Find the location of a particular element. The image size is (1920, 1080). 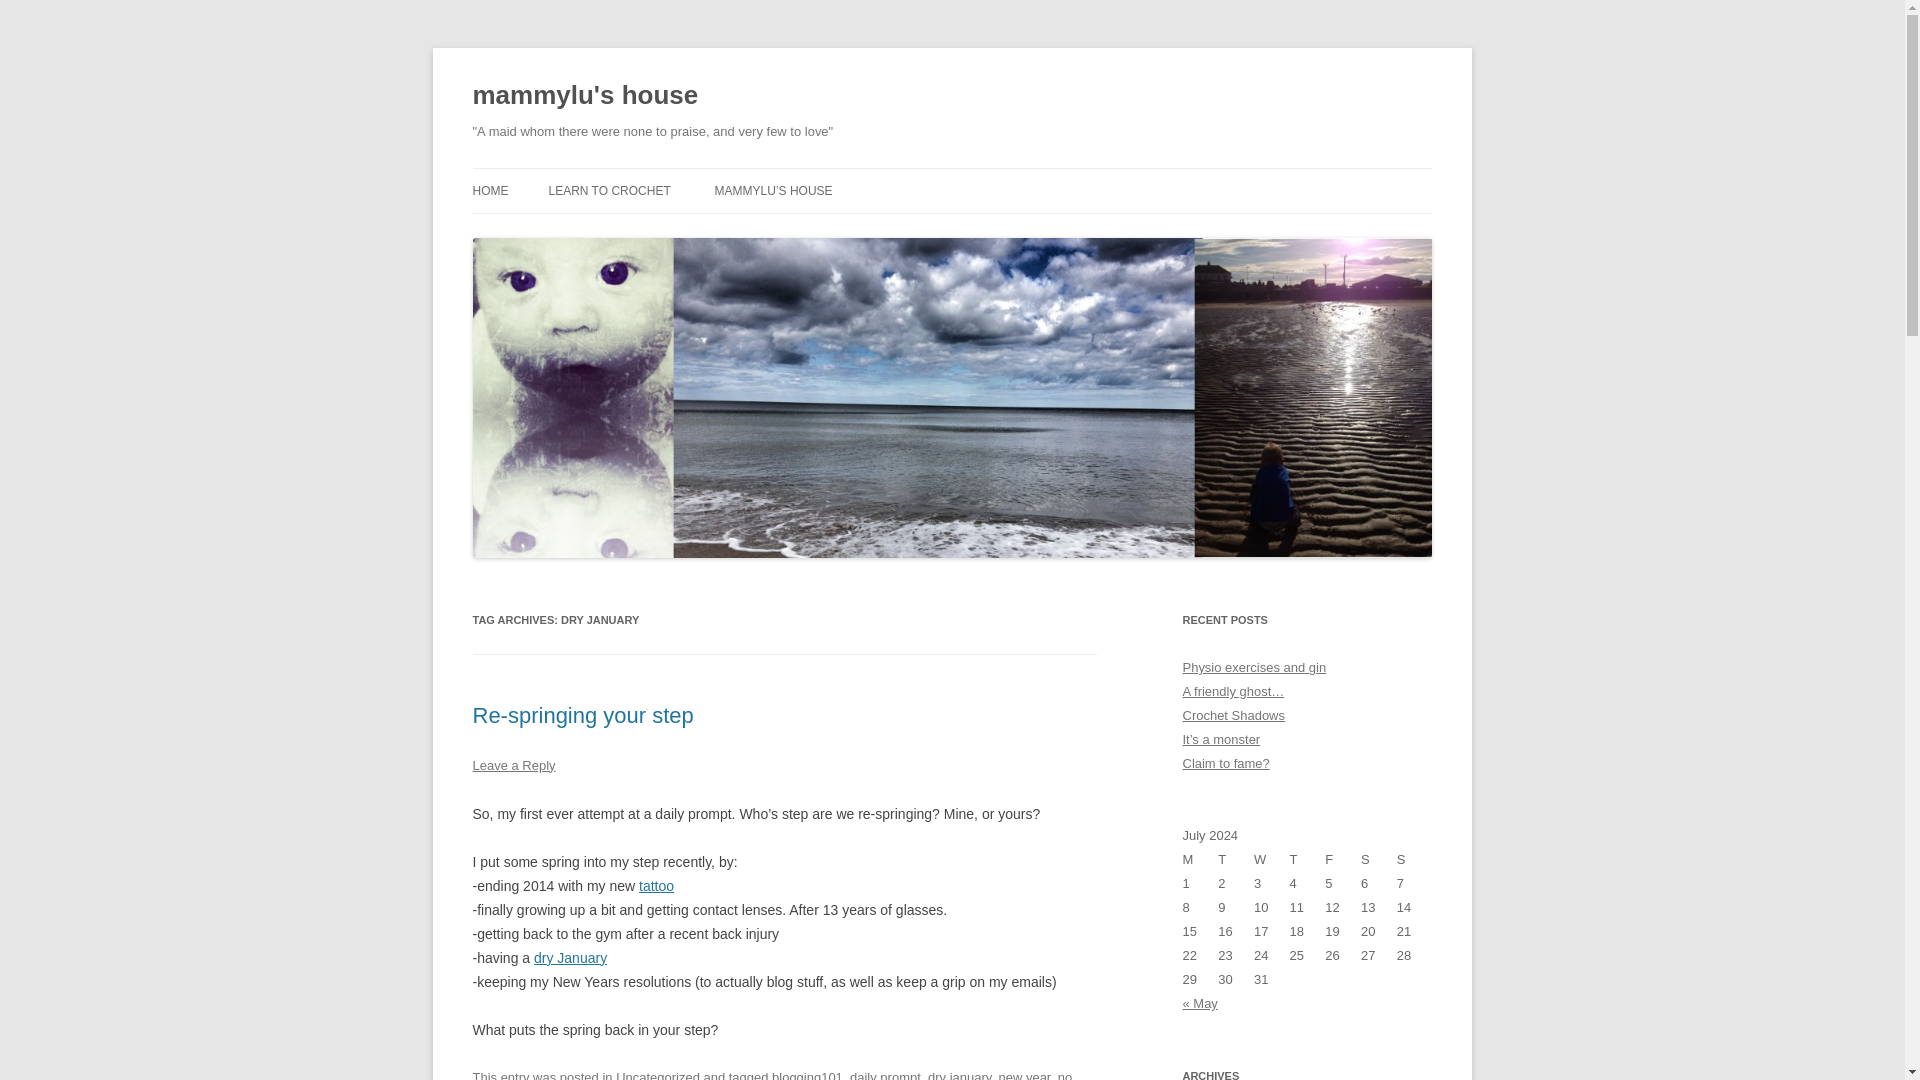

dry january is located at coordinates (958, 1075).